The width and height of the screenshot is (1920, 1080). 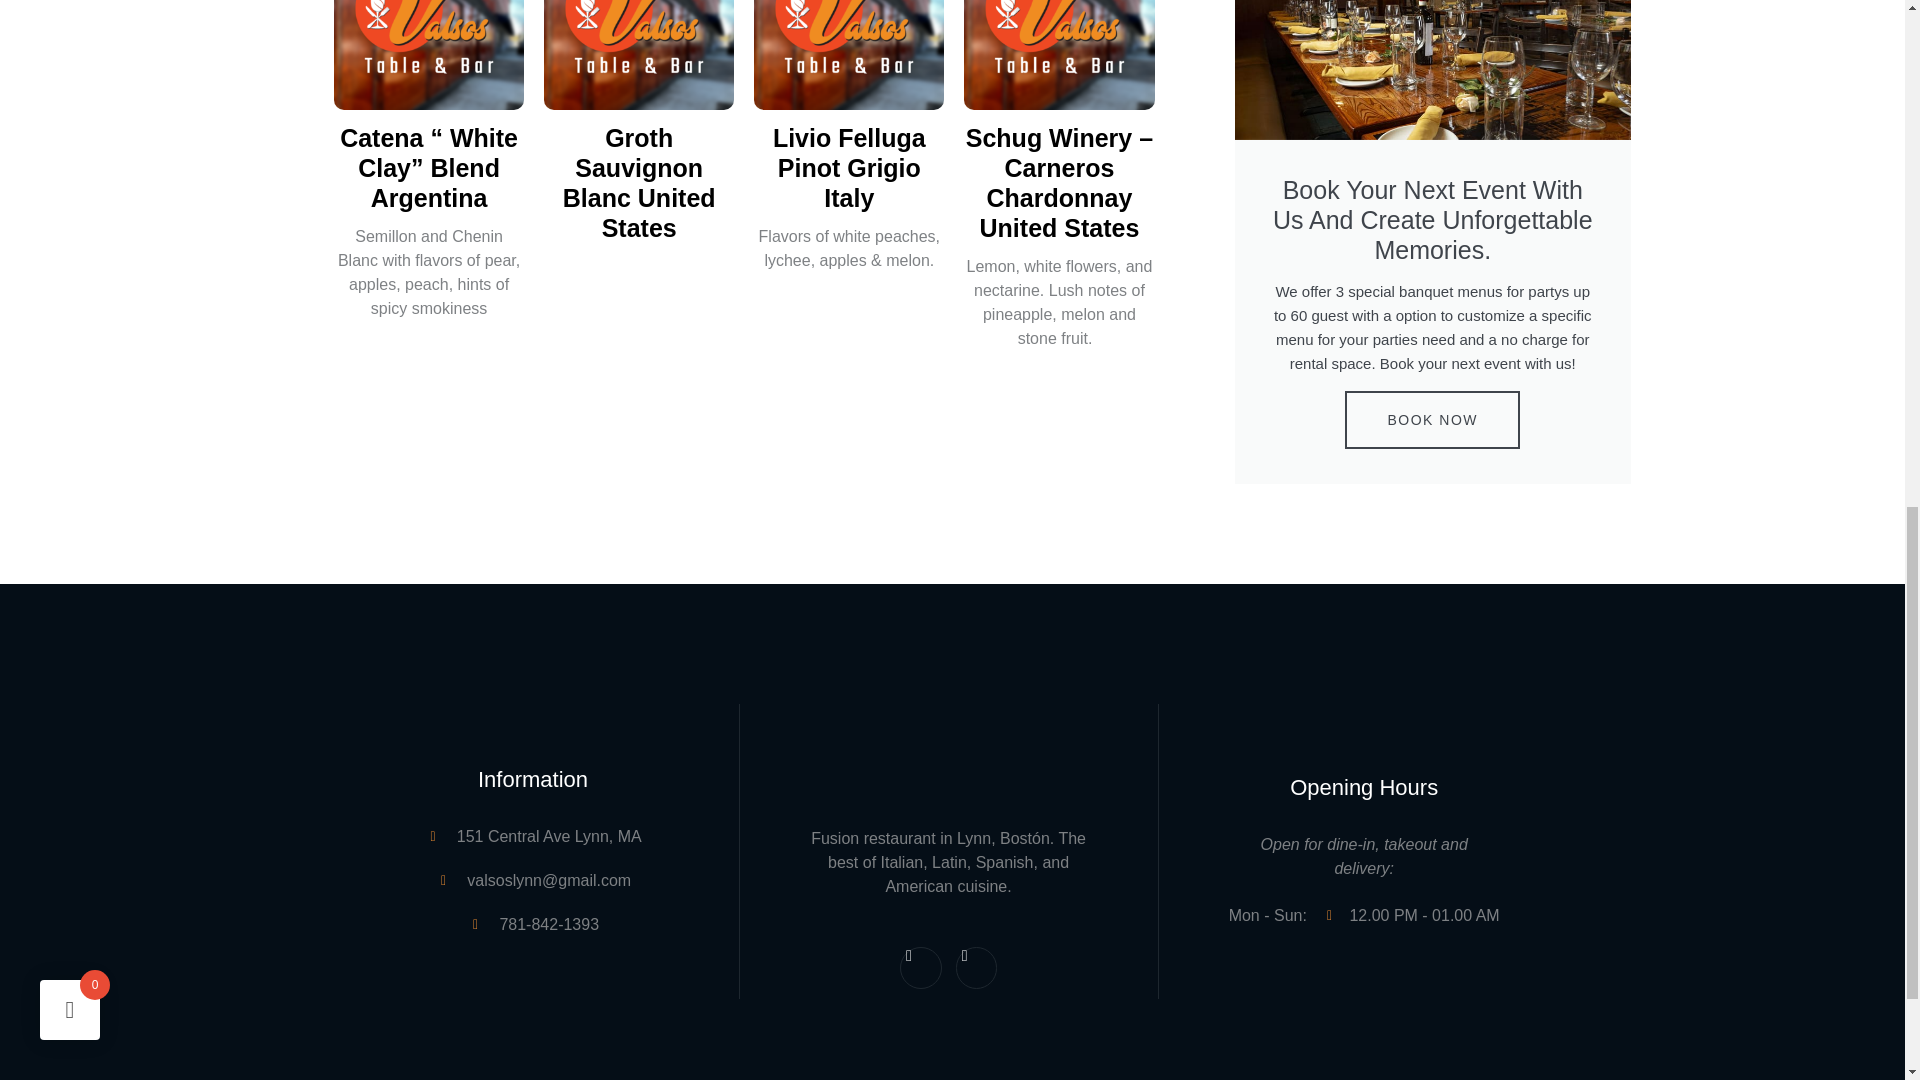 What do you see at coordinates (1277, 915) in the screenshot?
I see `Mon - Sun:` at bounding box center [1277, 915].